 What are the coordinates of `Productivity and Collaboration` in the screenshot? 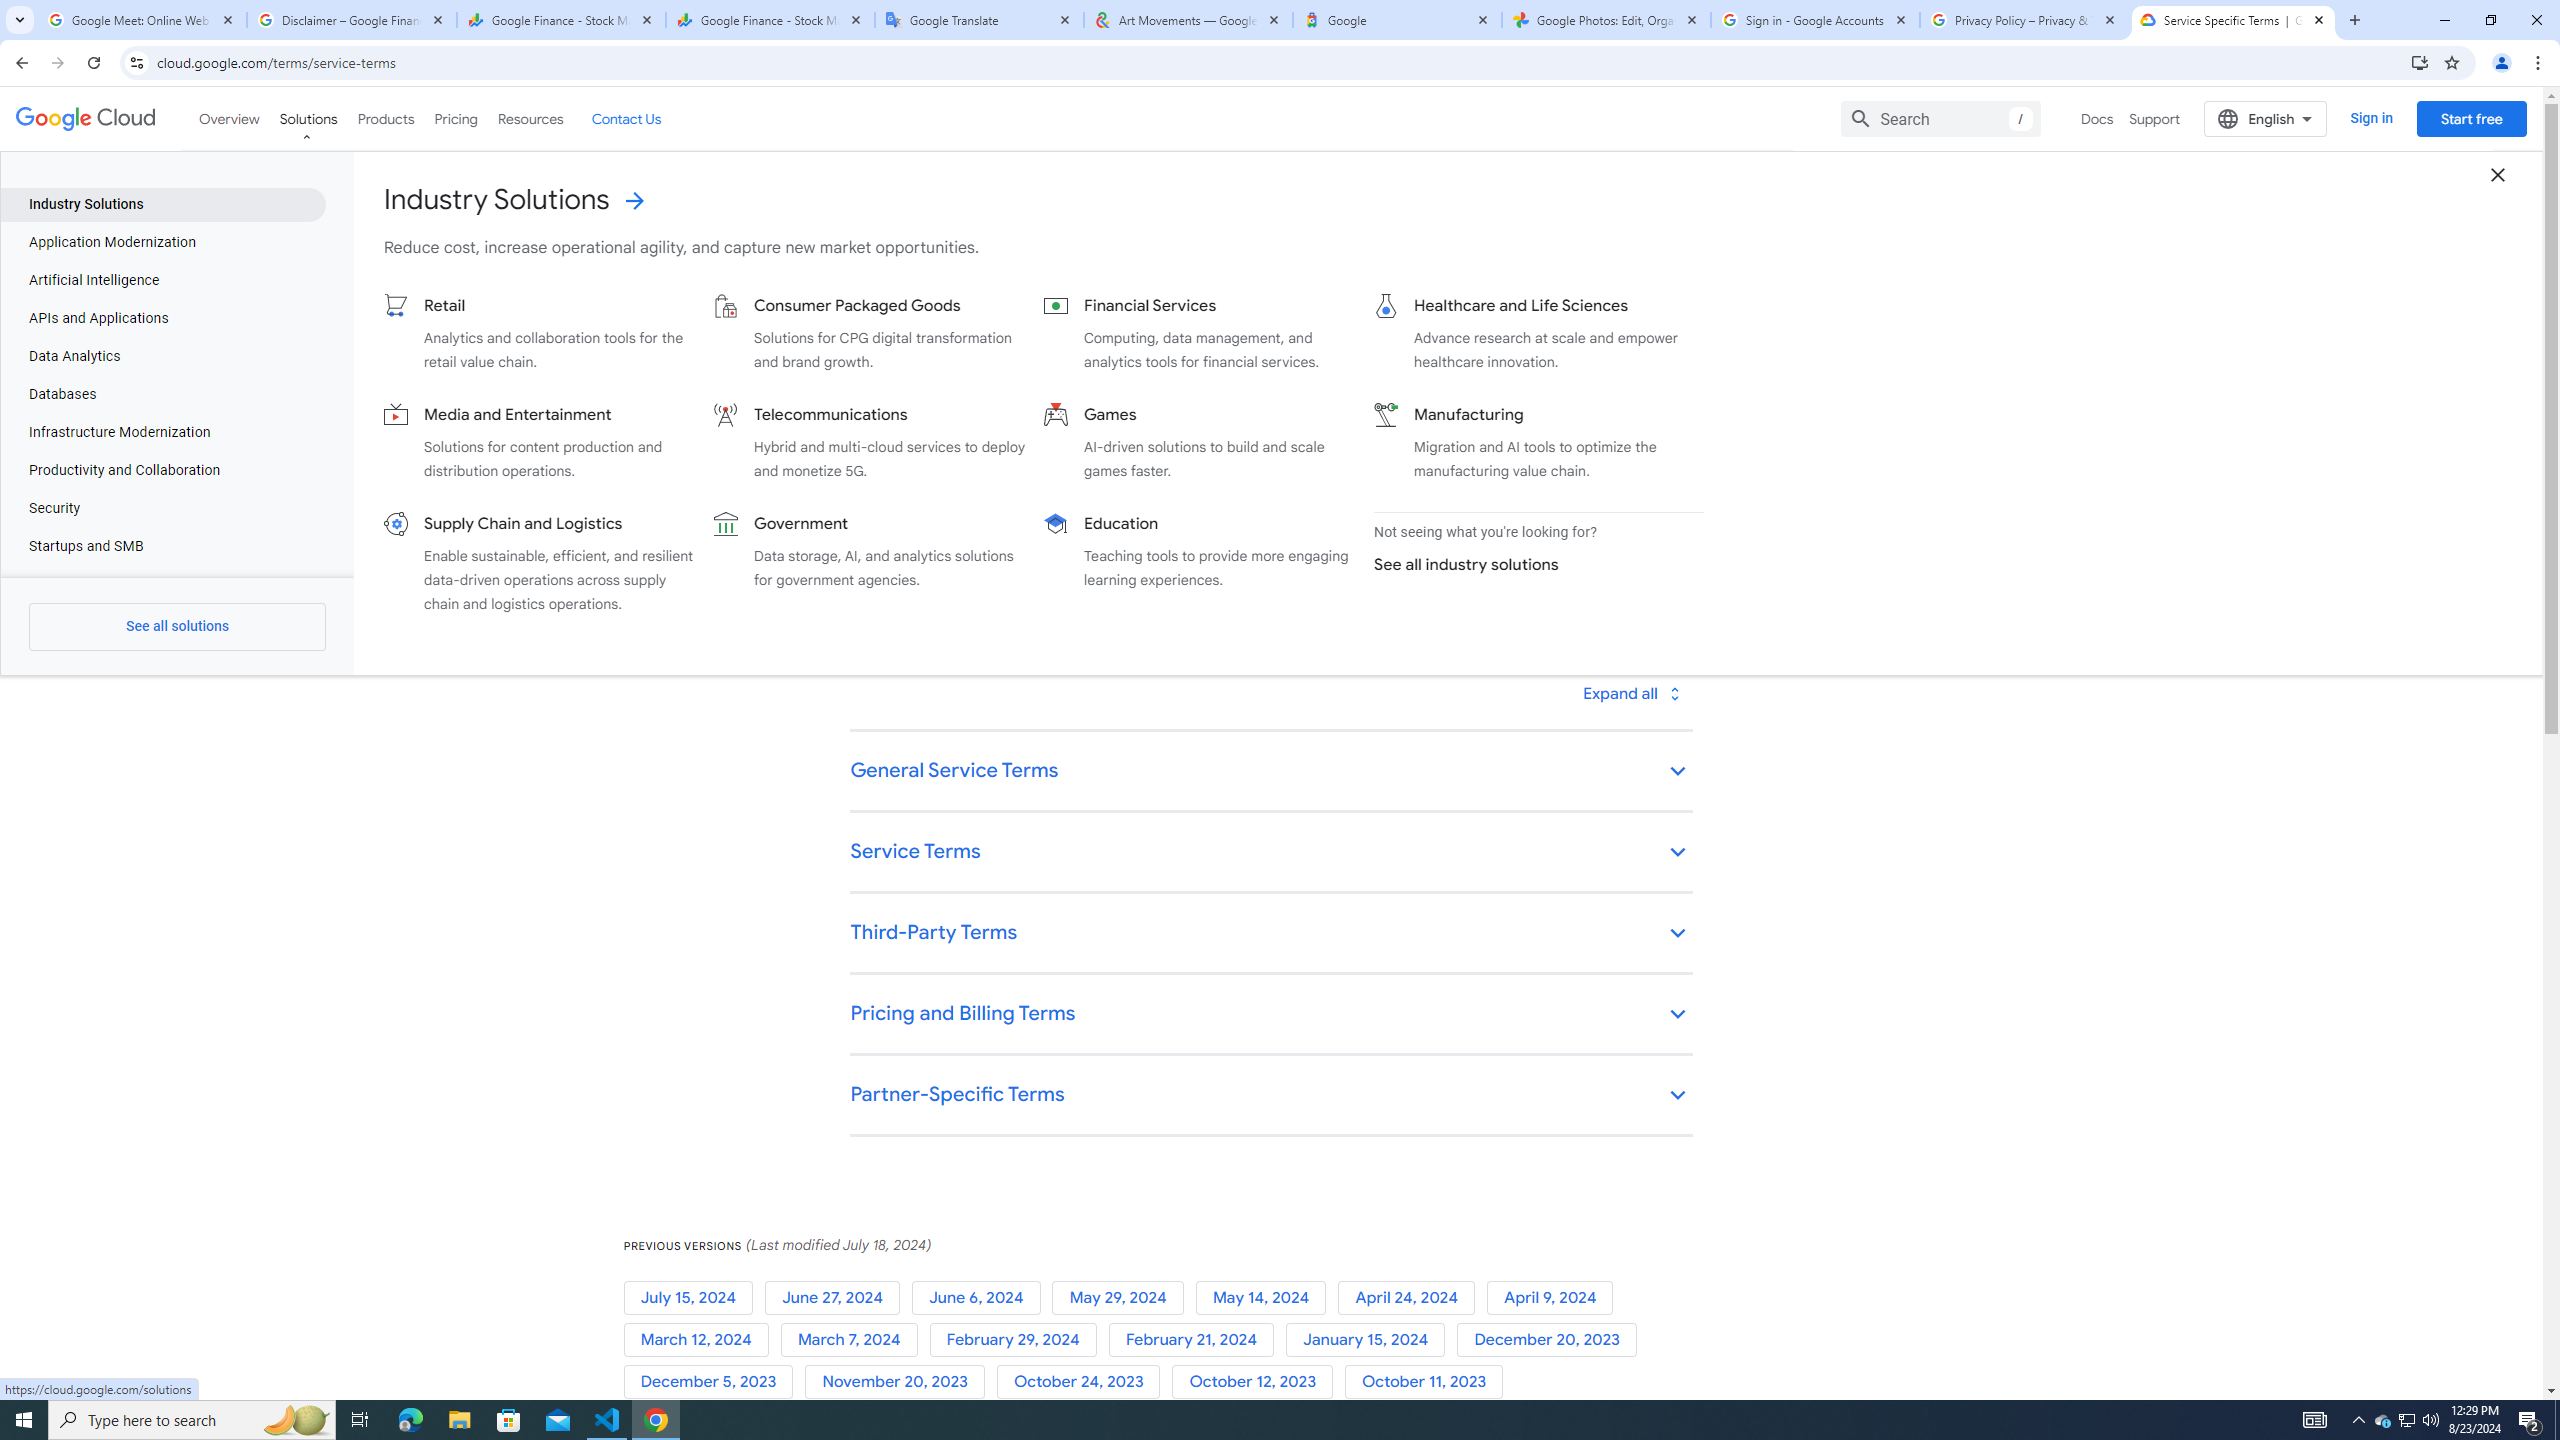 It's located at (162, 470).